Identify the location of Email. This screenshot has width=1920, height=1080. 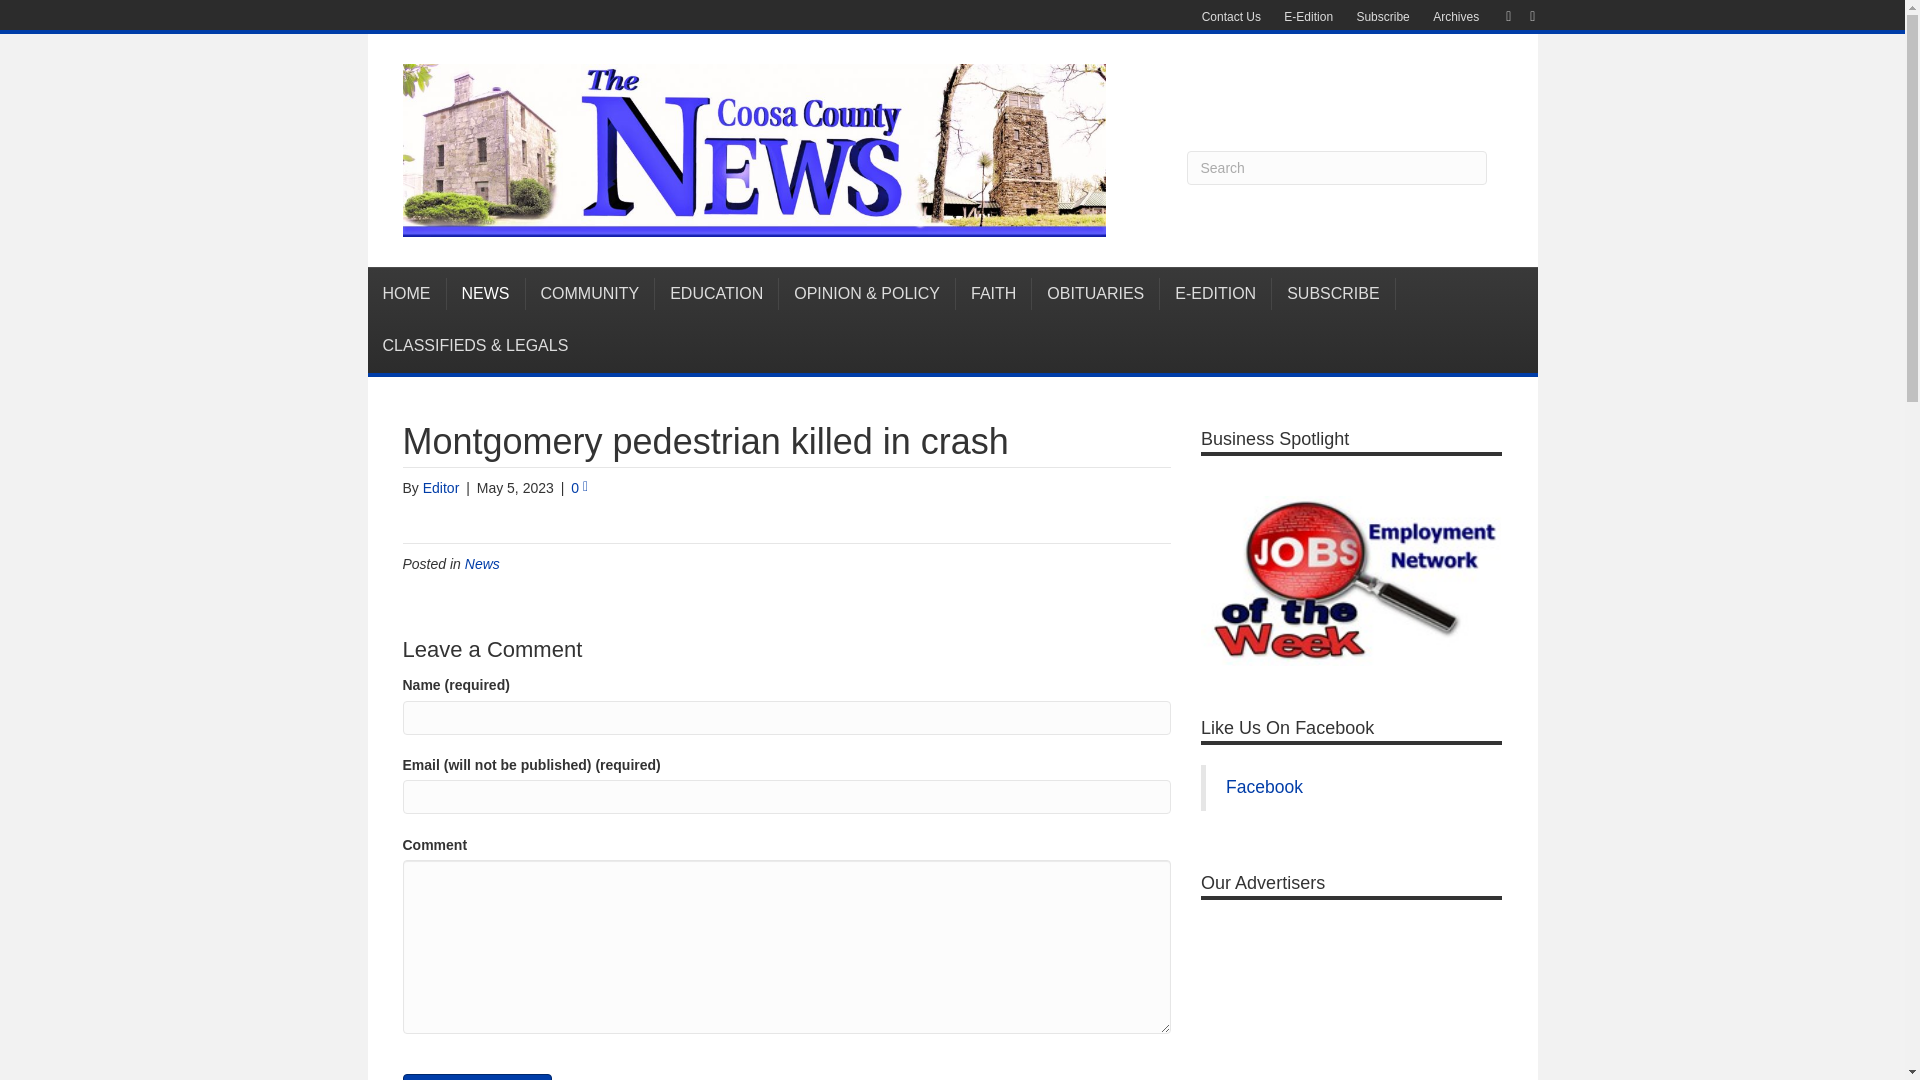
(1522, 15).